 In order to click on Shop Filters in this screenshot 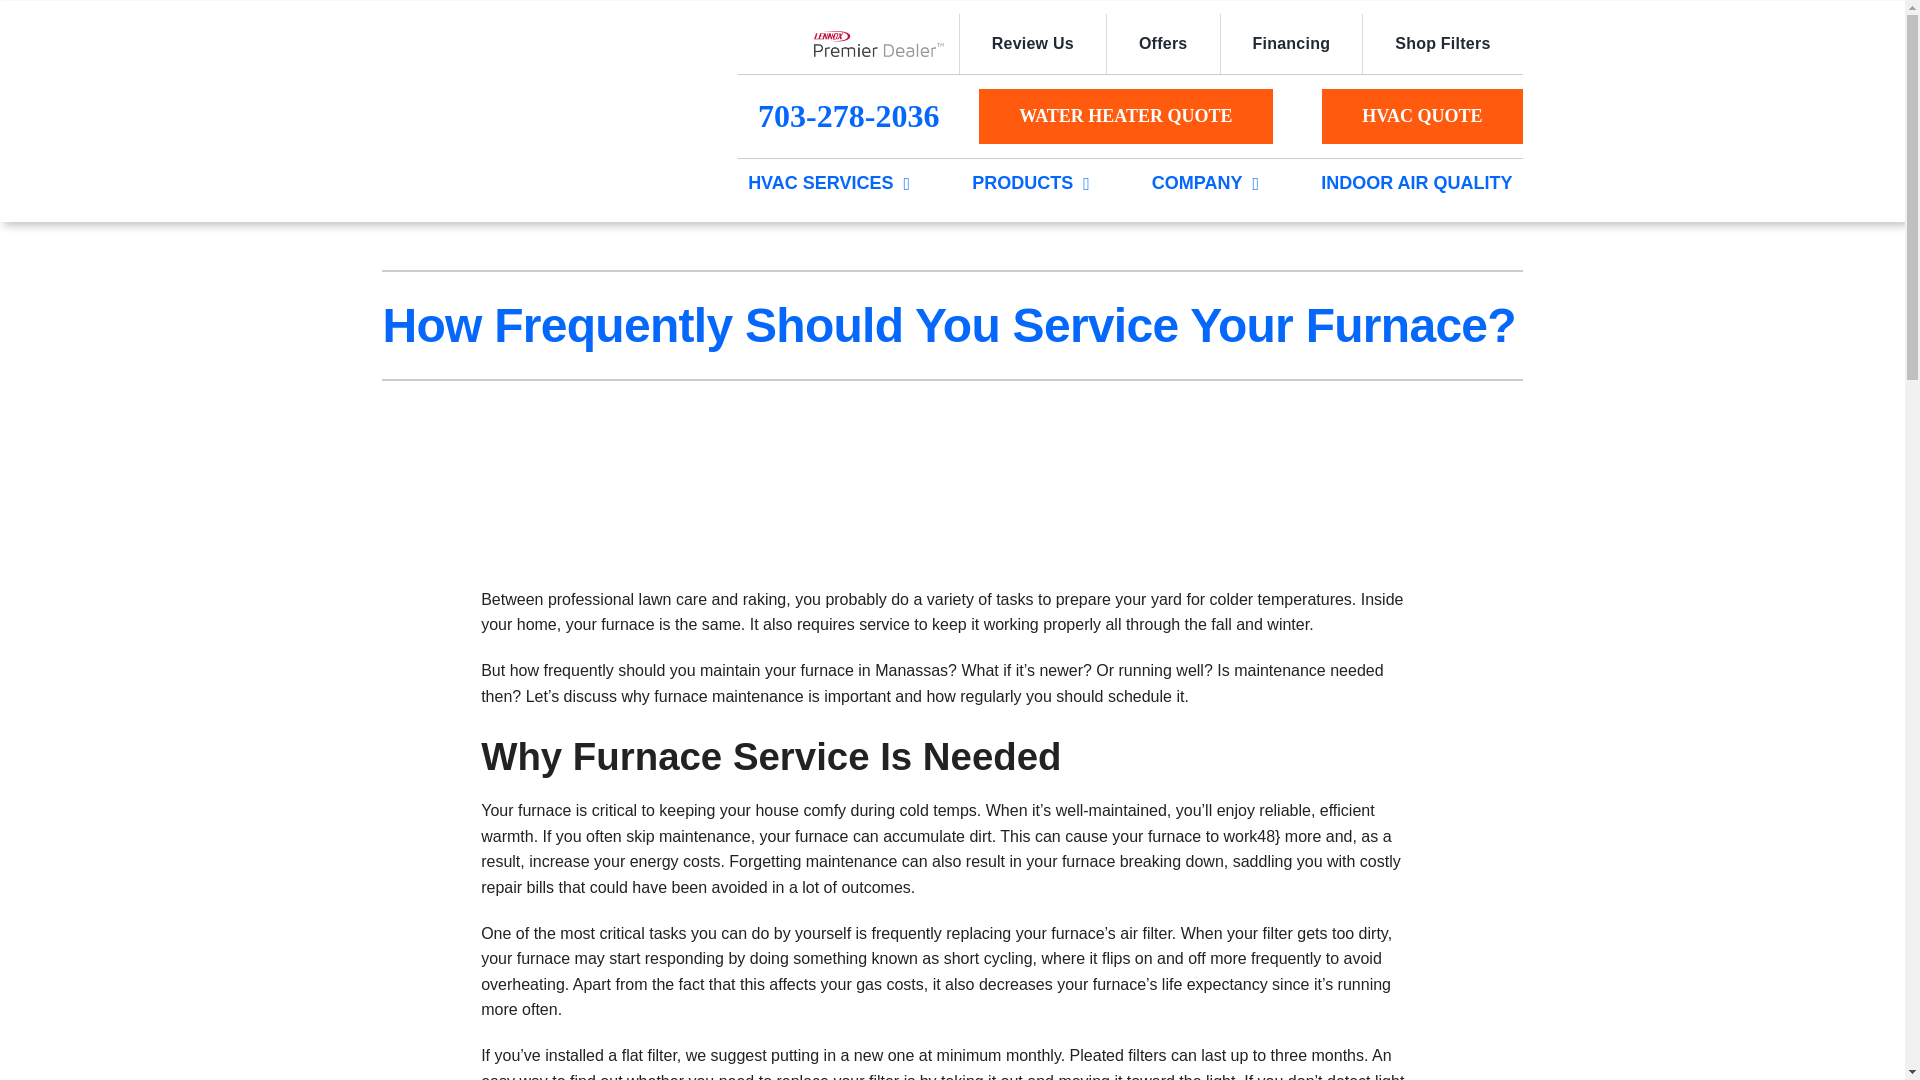, I will do `click(1442, 44)`.